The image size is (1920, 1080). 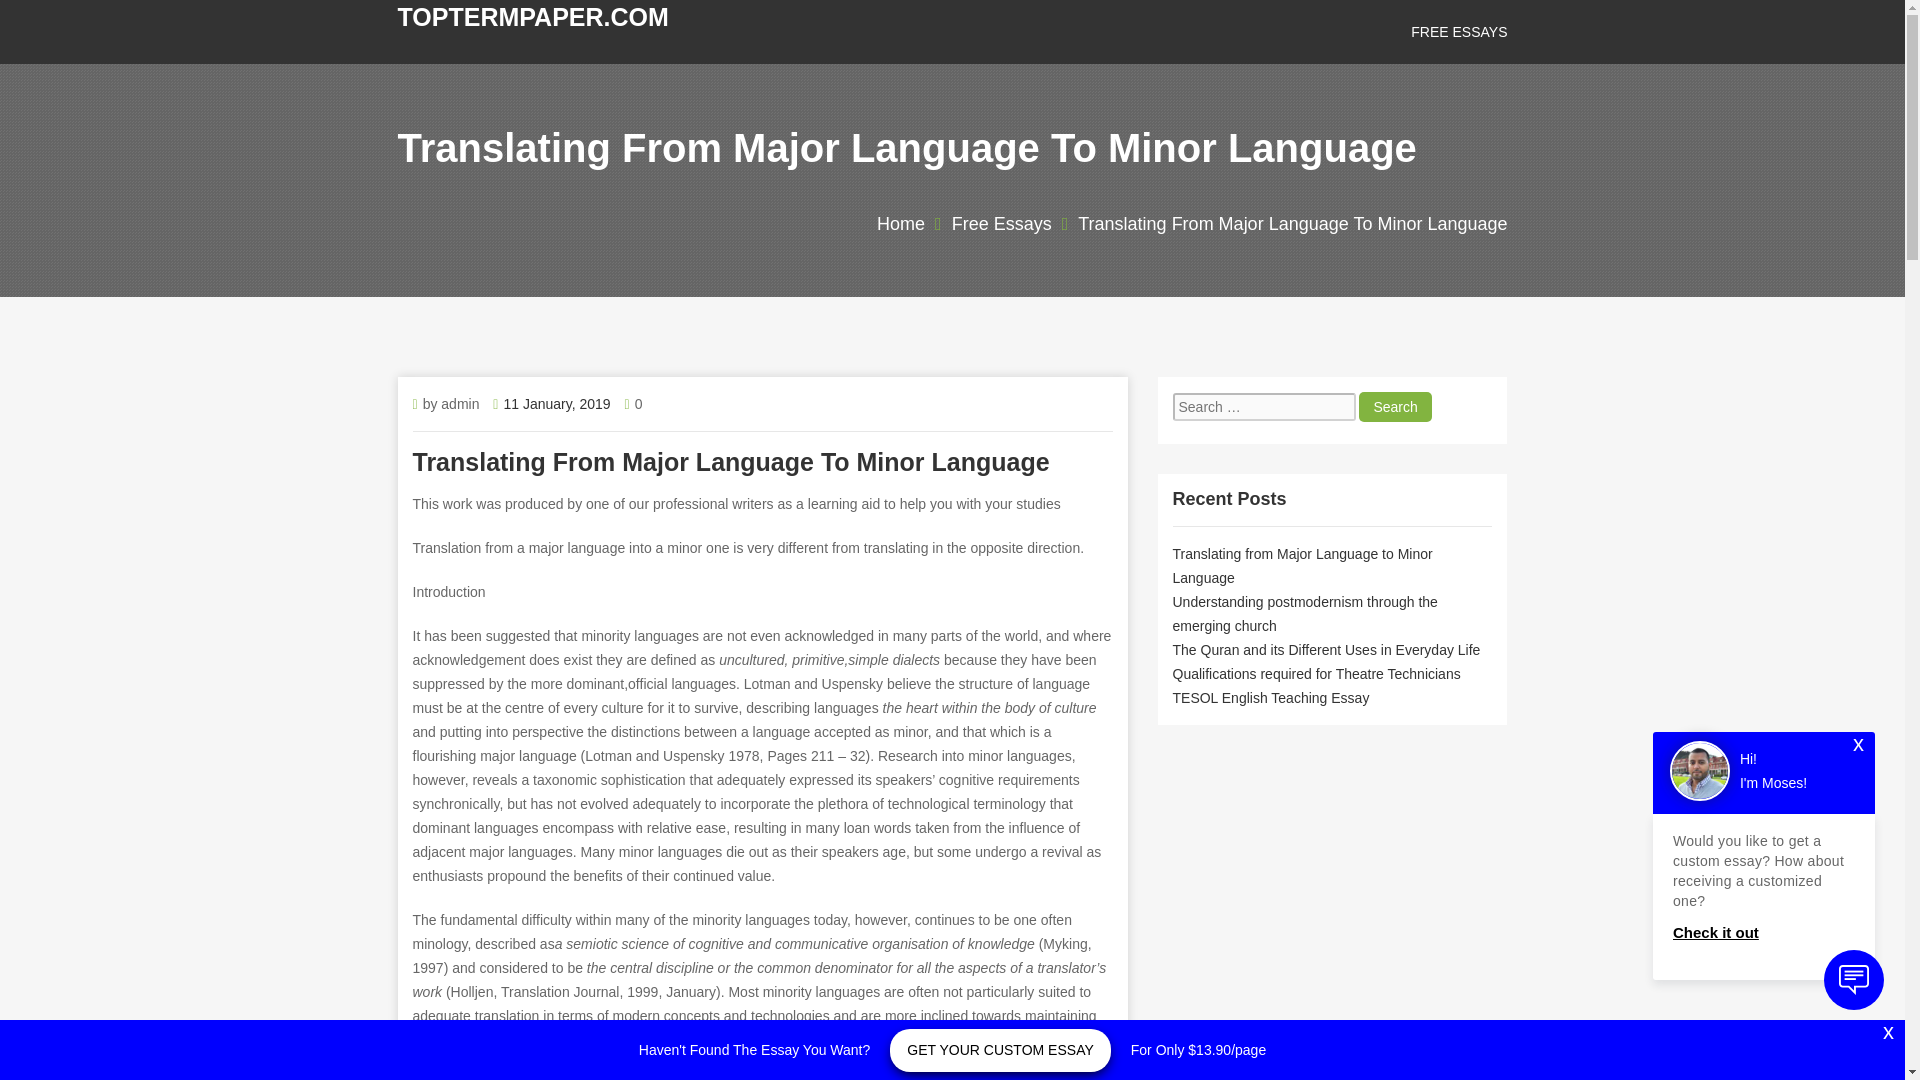 What do you see at coordinates (1326, 649) in the screenshot?
I see `The Quran and its Different Uses in Everyday Life` at bounding box center [1326, 649].